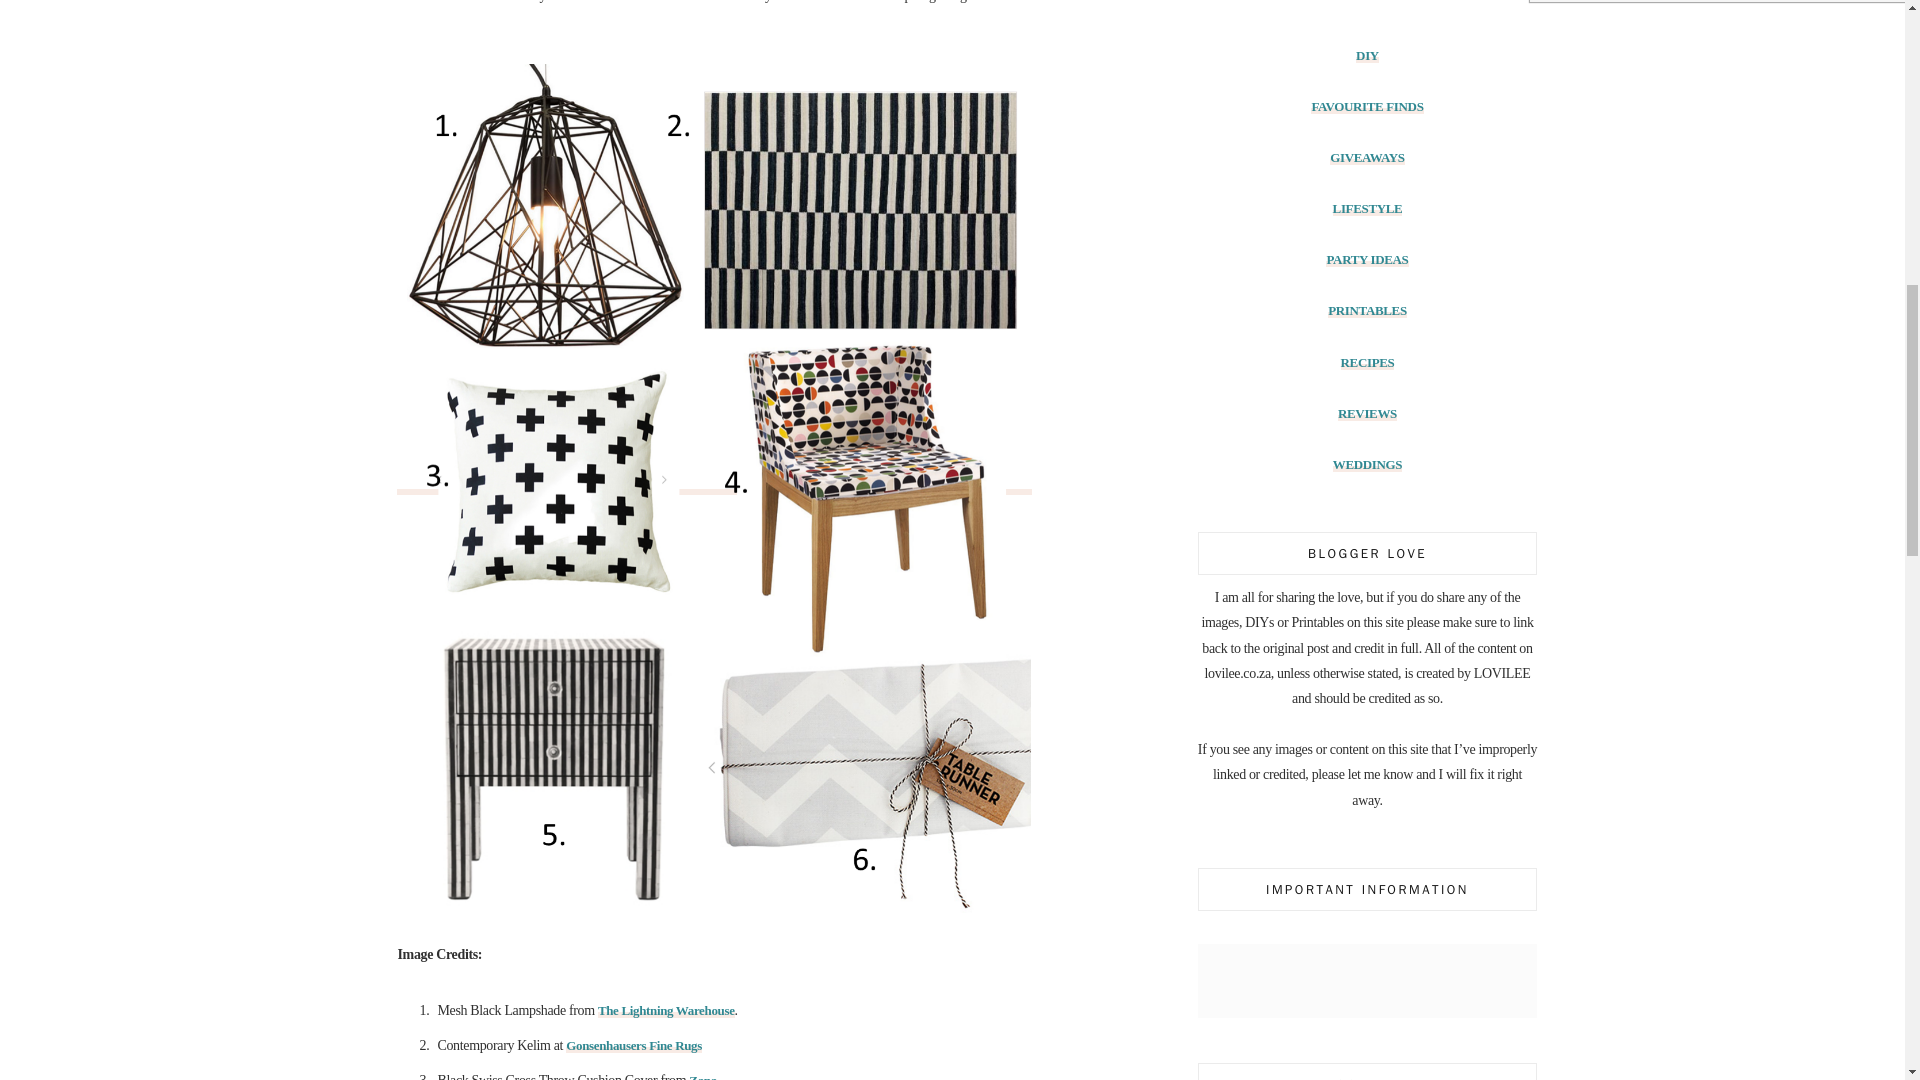 The image size is (1920, 1080). Describe the element at coordinates (702, 1076) in the screenshot. I see `Zana` at that location.